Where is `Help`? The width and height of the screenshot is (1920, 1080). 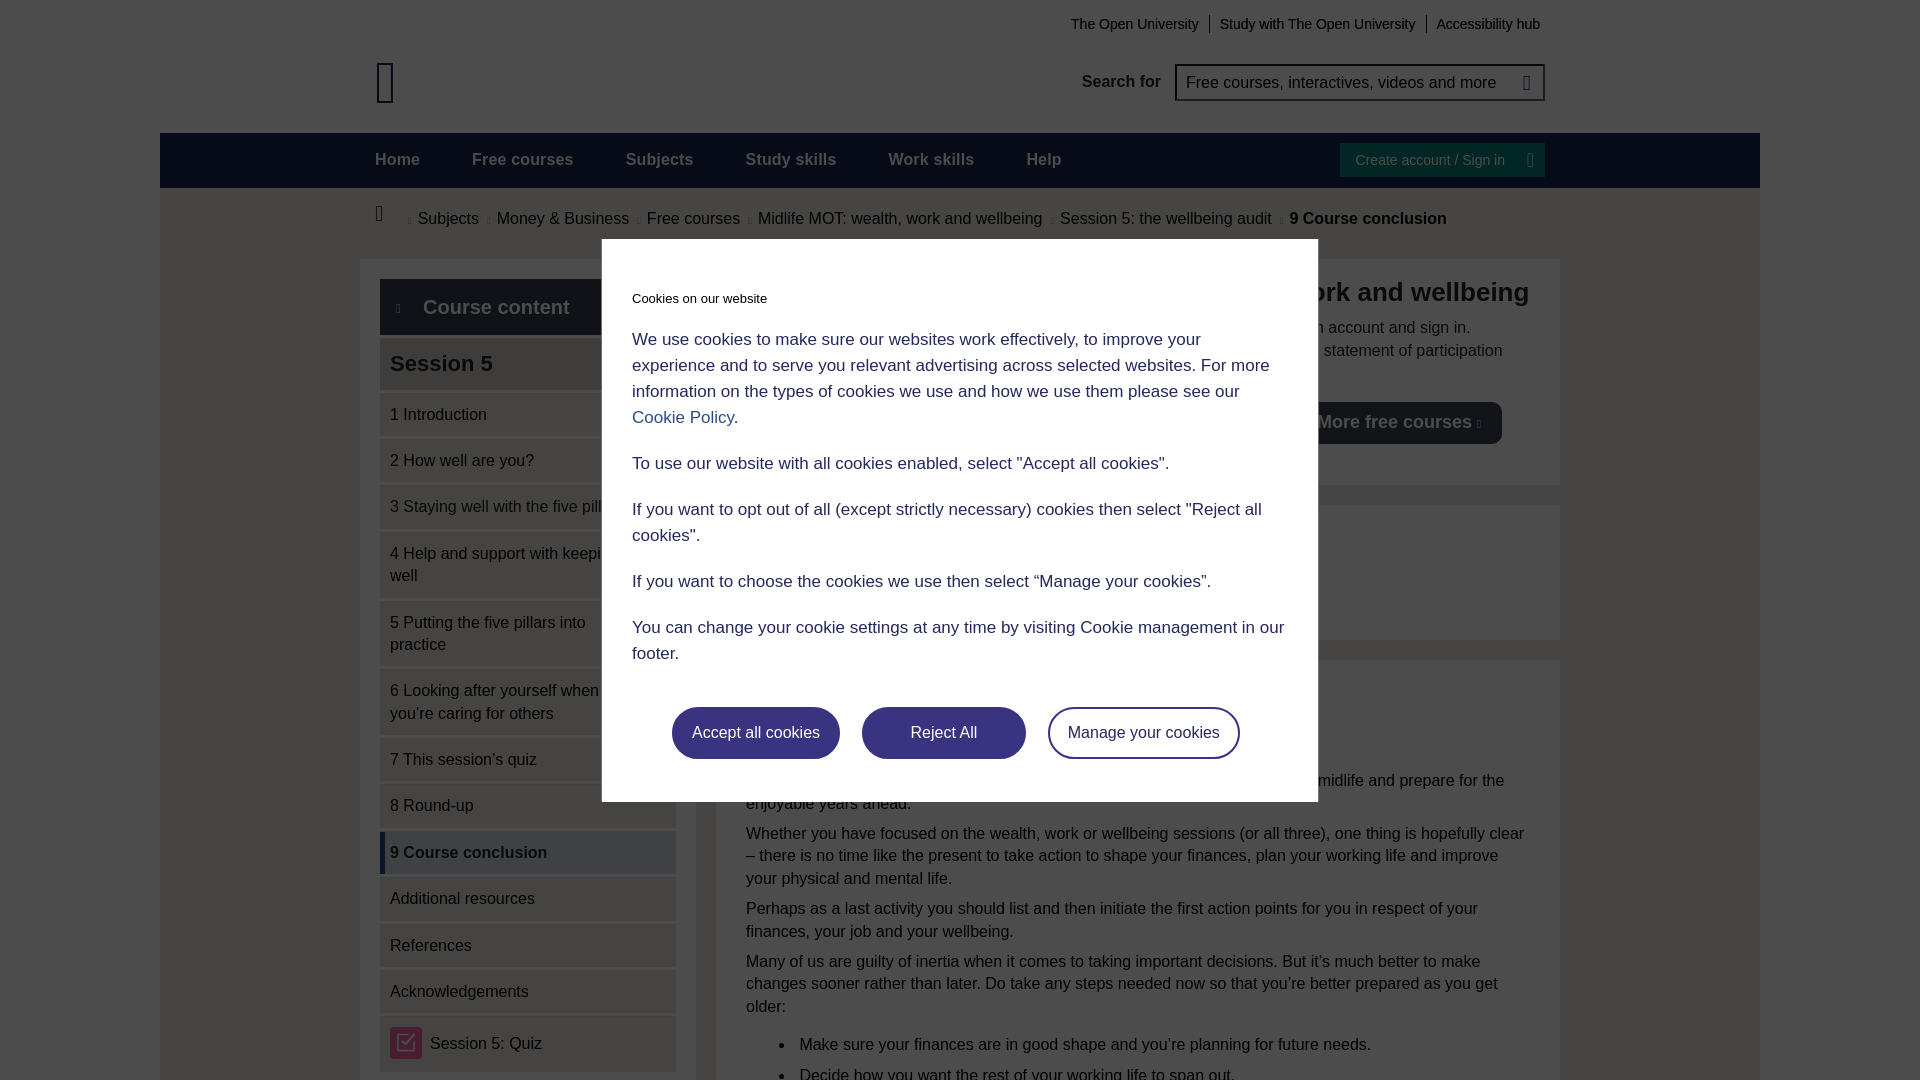 Help is located at coordinates (1043, 160).